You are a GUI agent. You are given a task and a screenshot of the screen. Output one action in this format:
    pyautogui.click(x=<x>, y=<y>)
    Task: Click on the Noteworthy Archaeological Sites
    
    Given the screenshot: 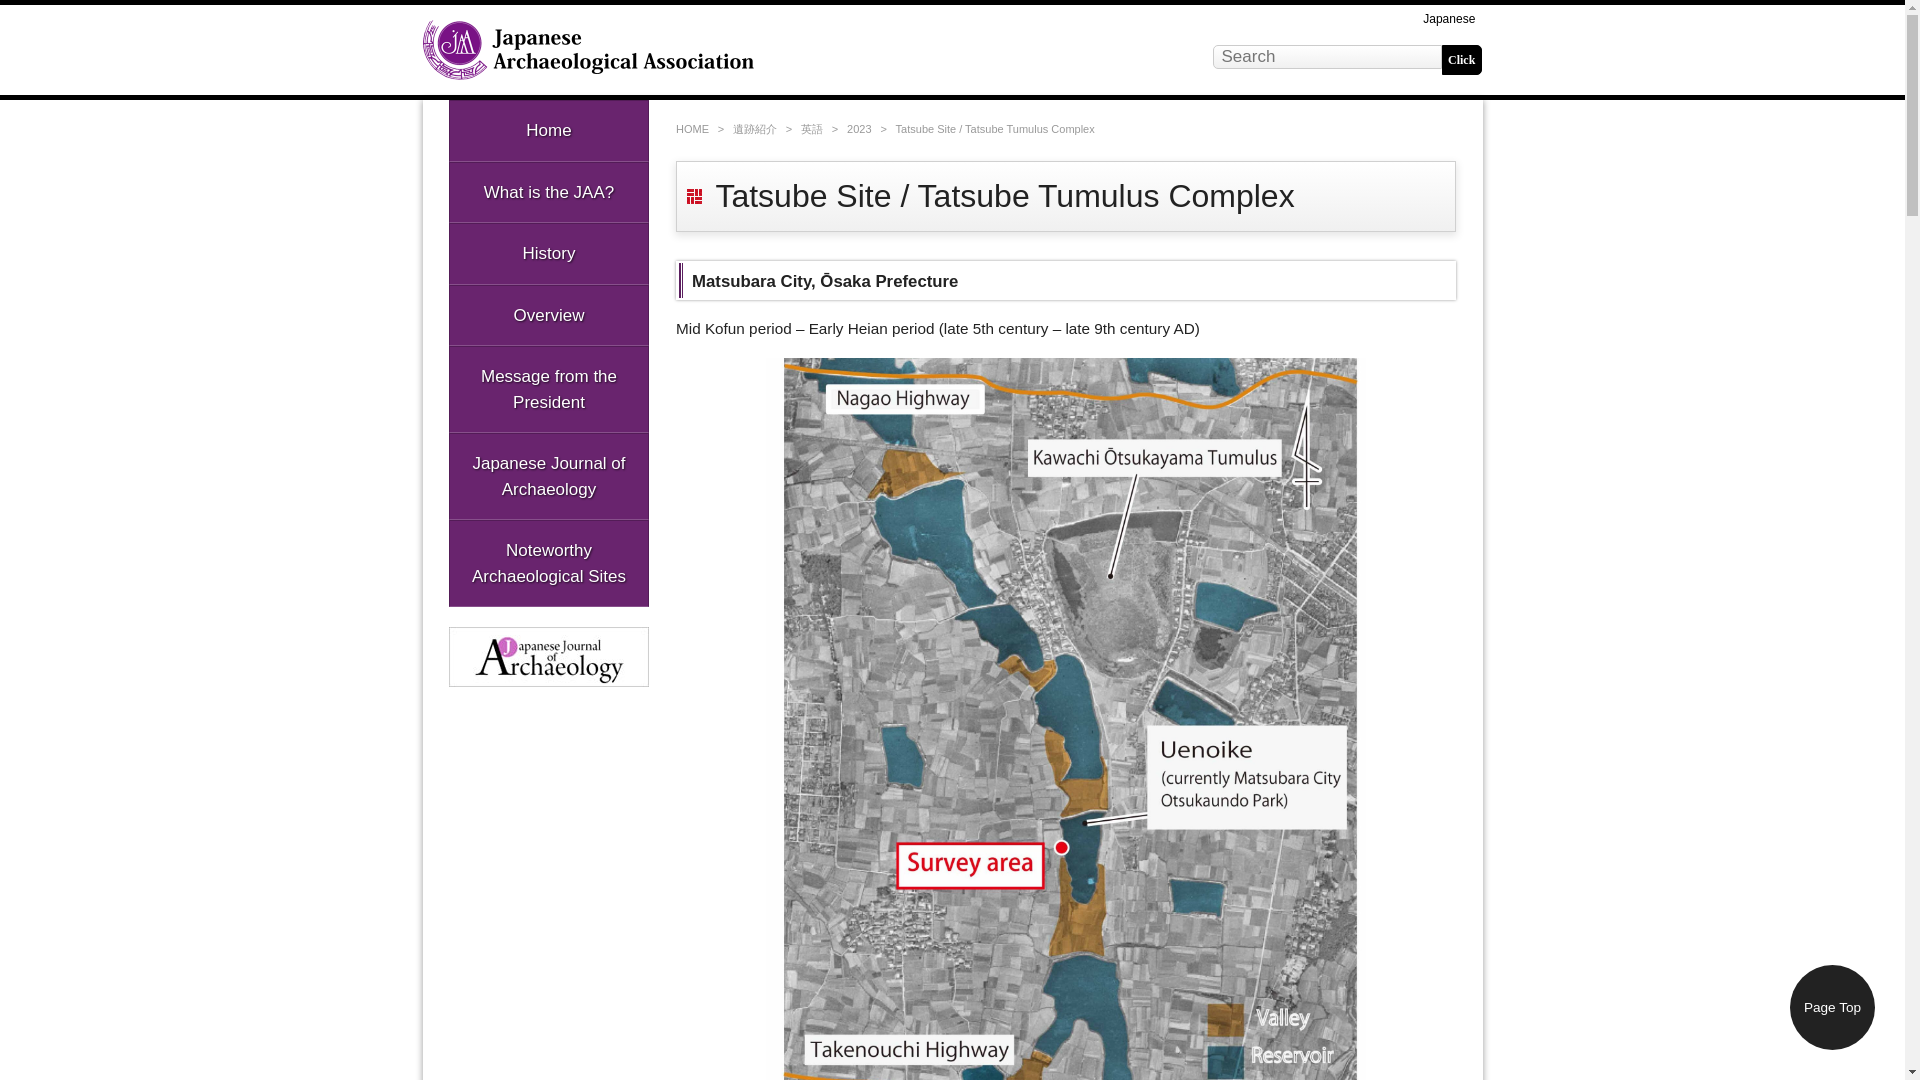 What is the action you would take?
    pyautogui.click(x=548, y=562)
    